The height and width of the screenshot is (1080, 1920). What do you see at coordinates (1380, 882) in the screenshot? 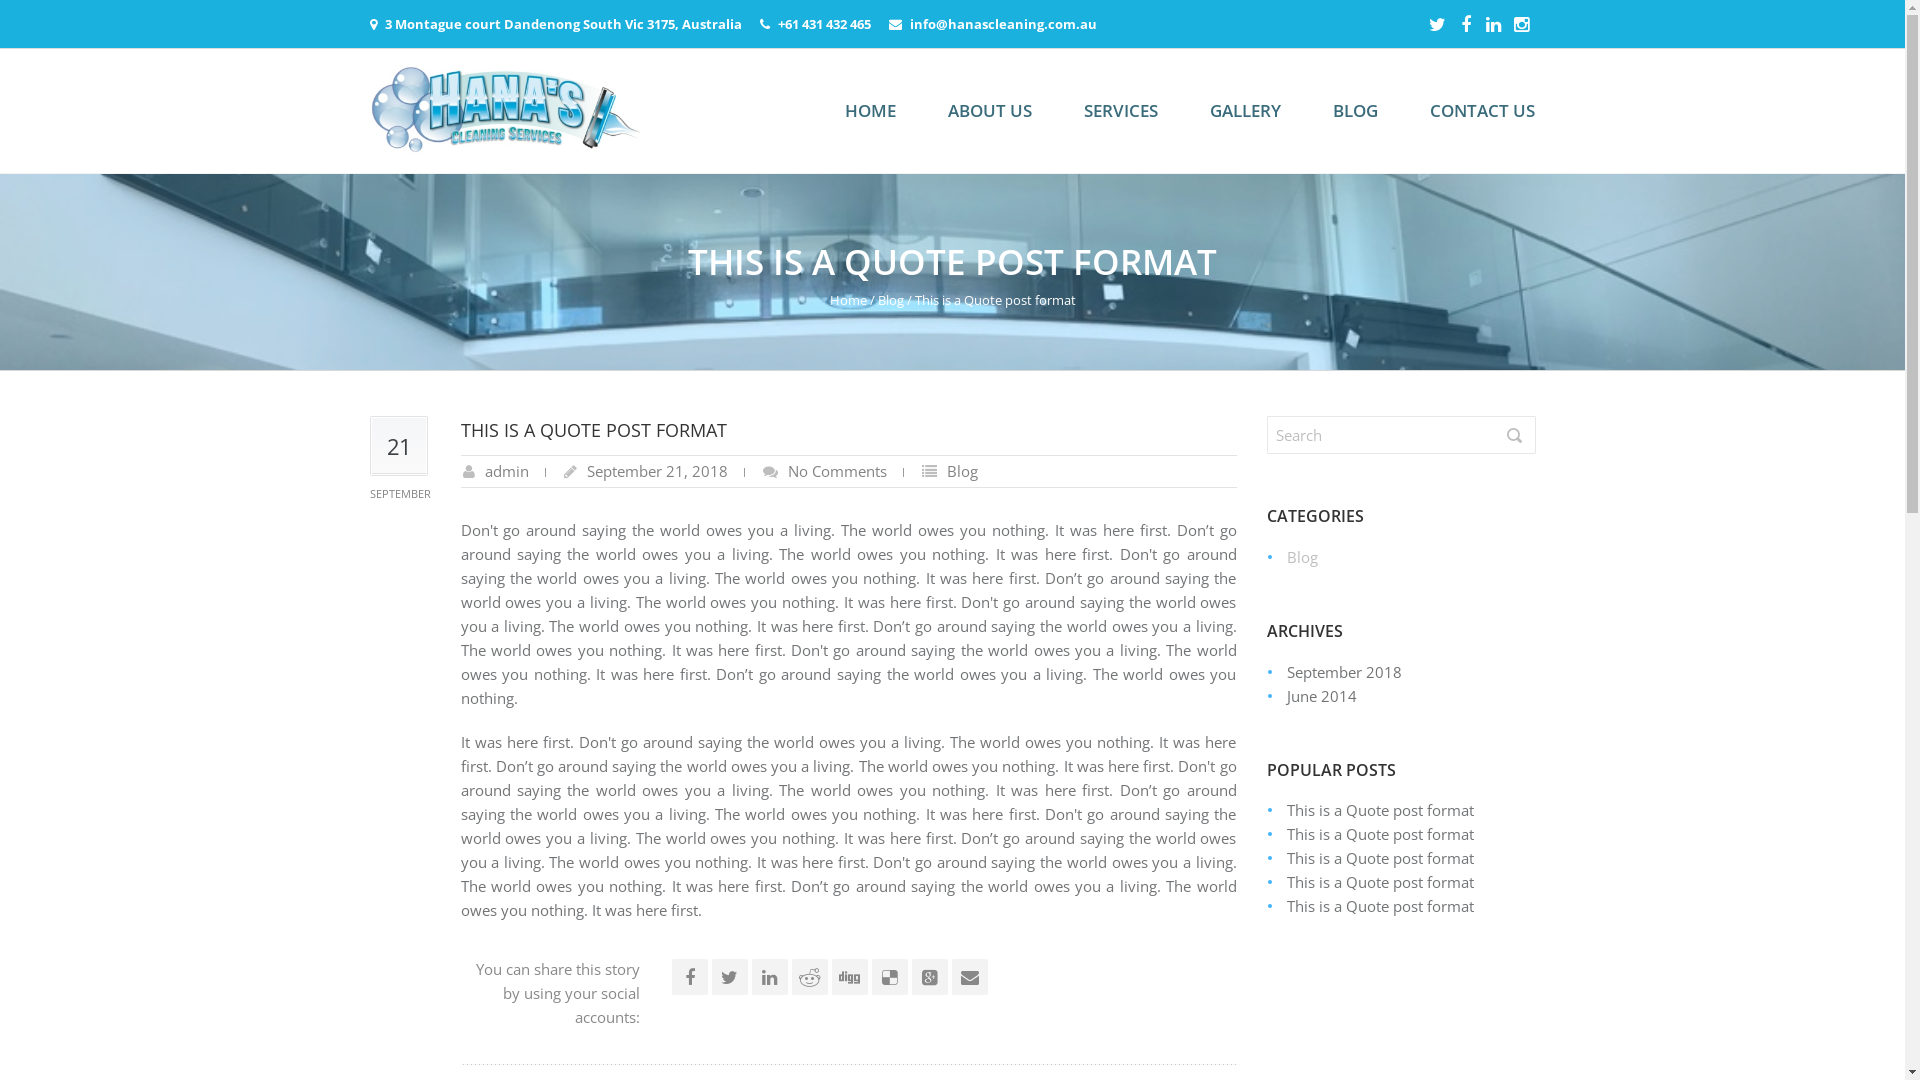
I see `This is a Quote post format` at bounding box center [1380, 882].